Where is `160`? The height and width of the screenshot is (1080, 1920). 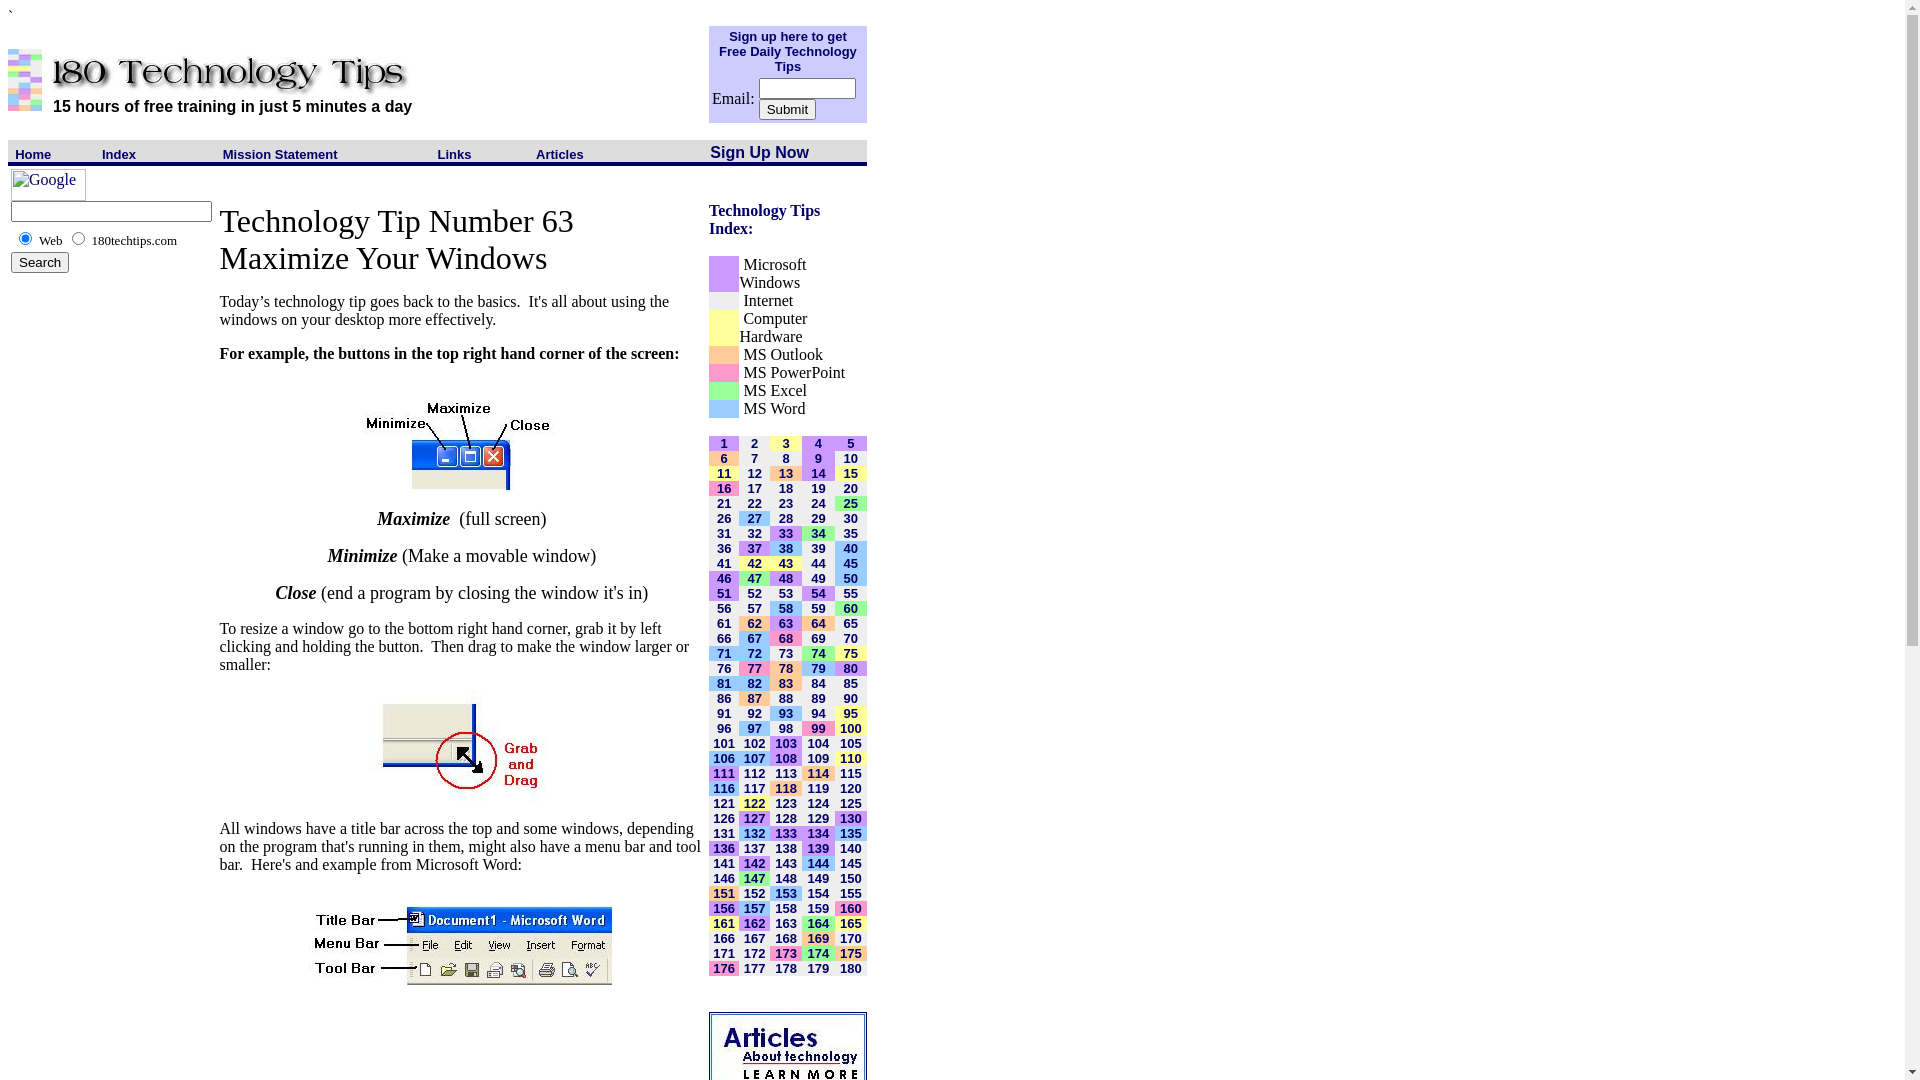 160 is located at coordinates (851, 908).